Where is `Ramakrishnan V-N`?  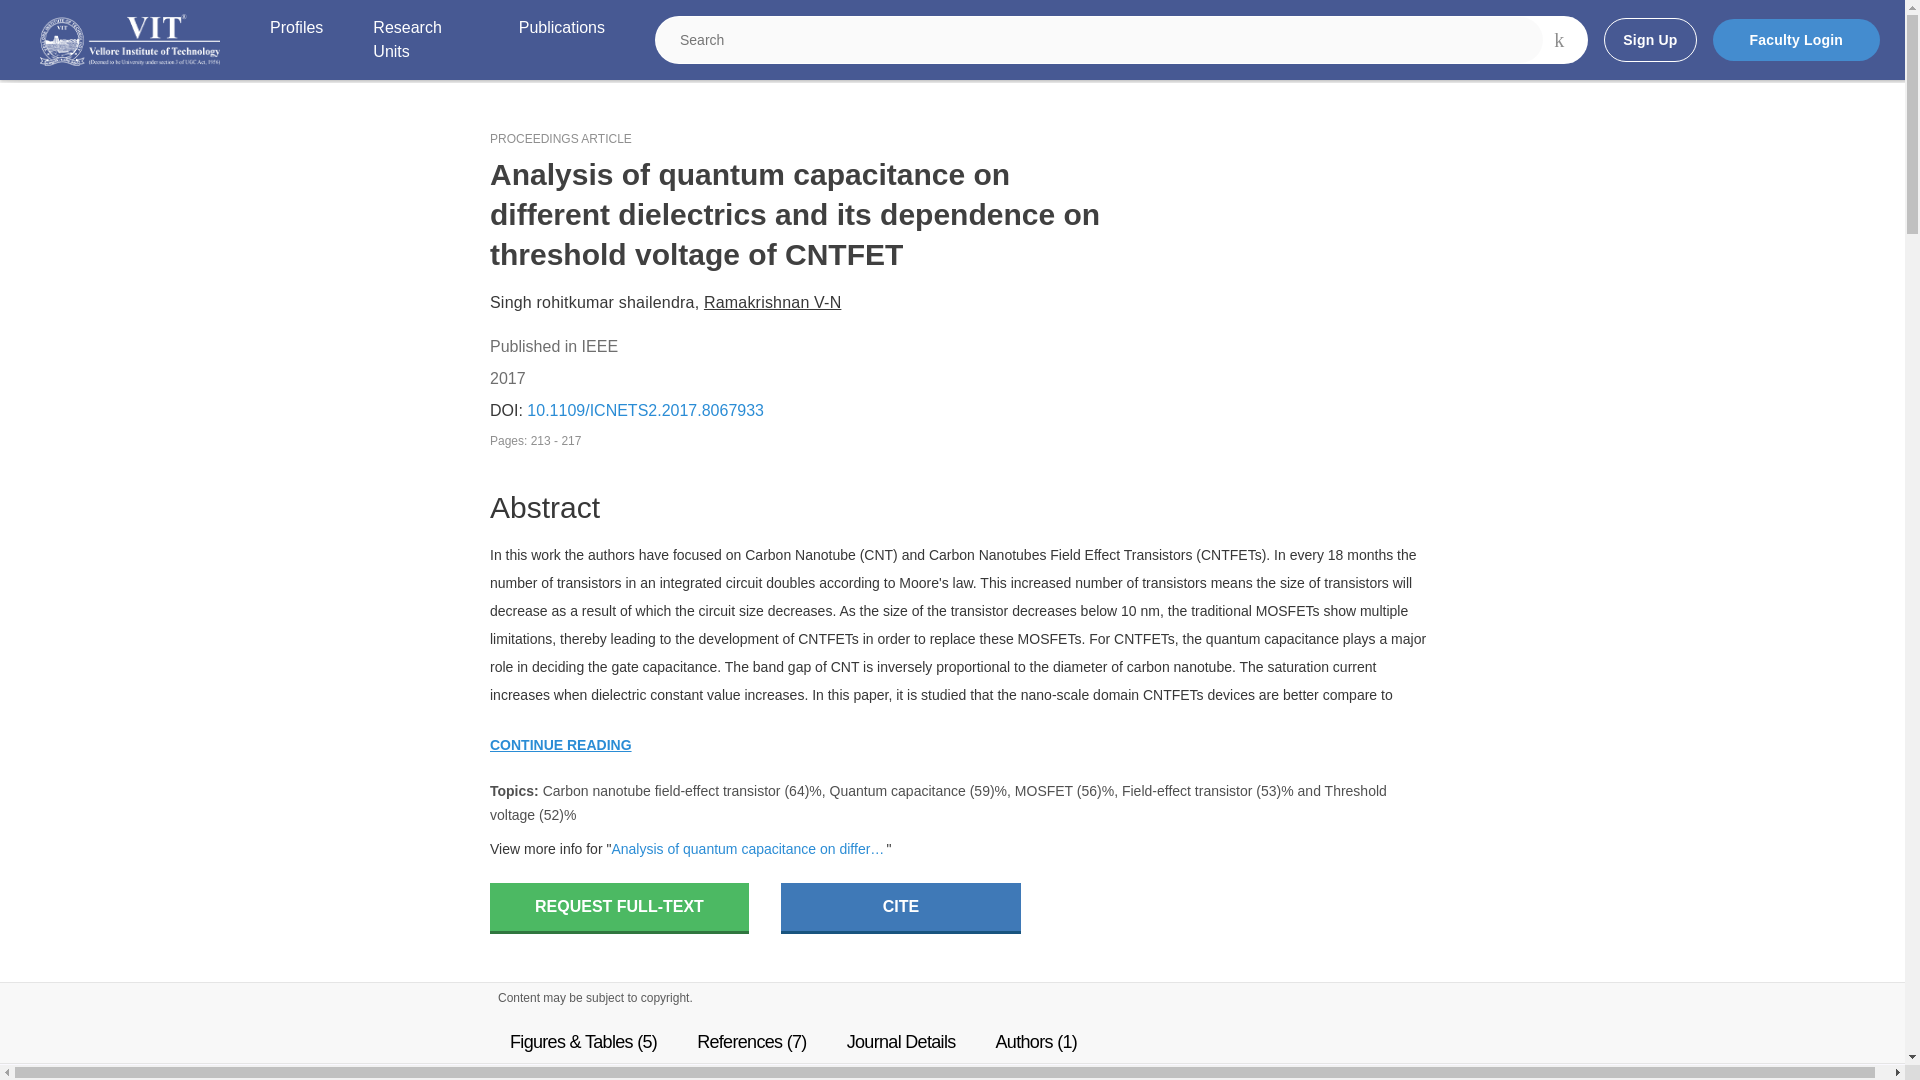
Ramakrishnan V-N is located at coordinates (772, 302).